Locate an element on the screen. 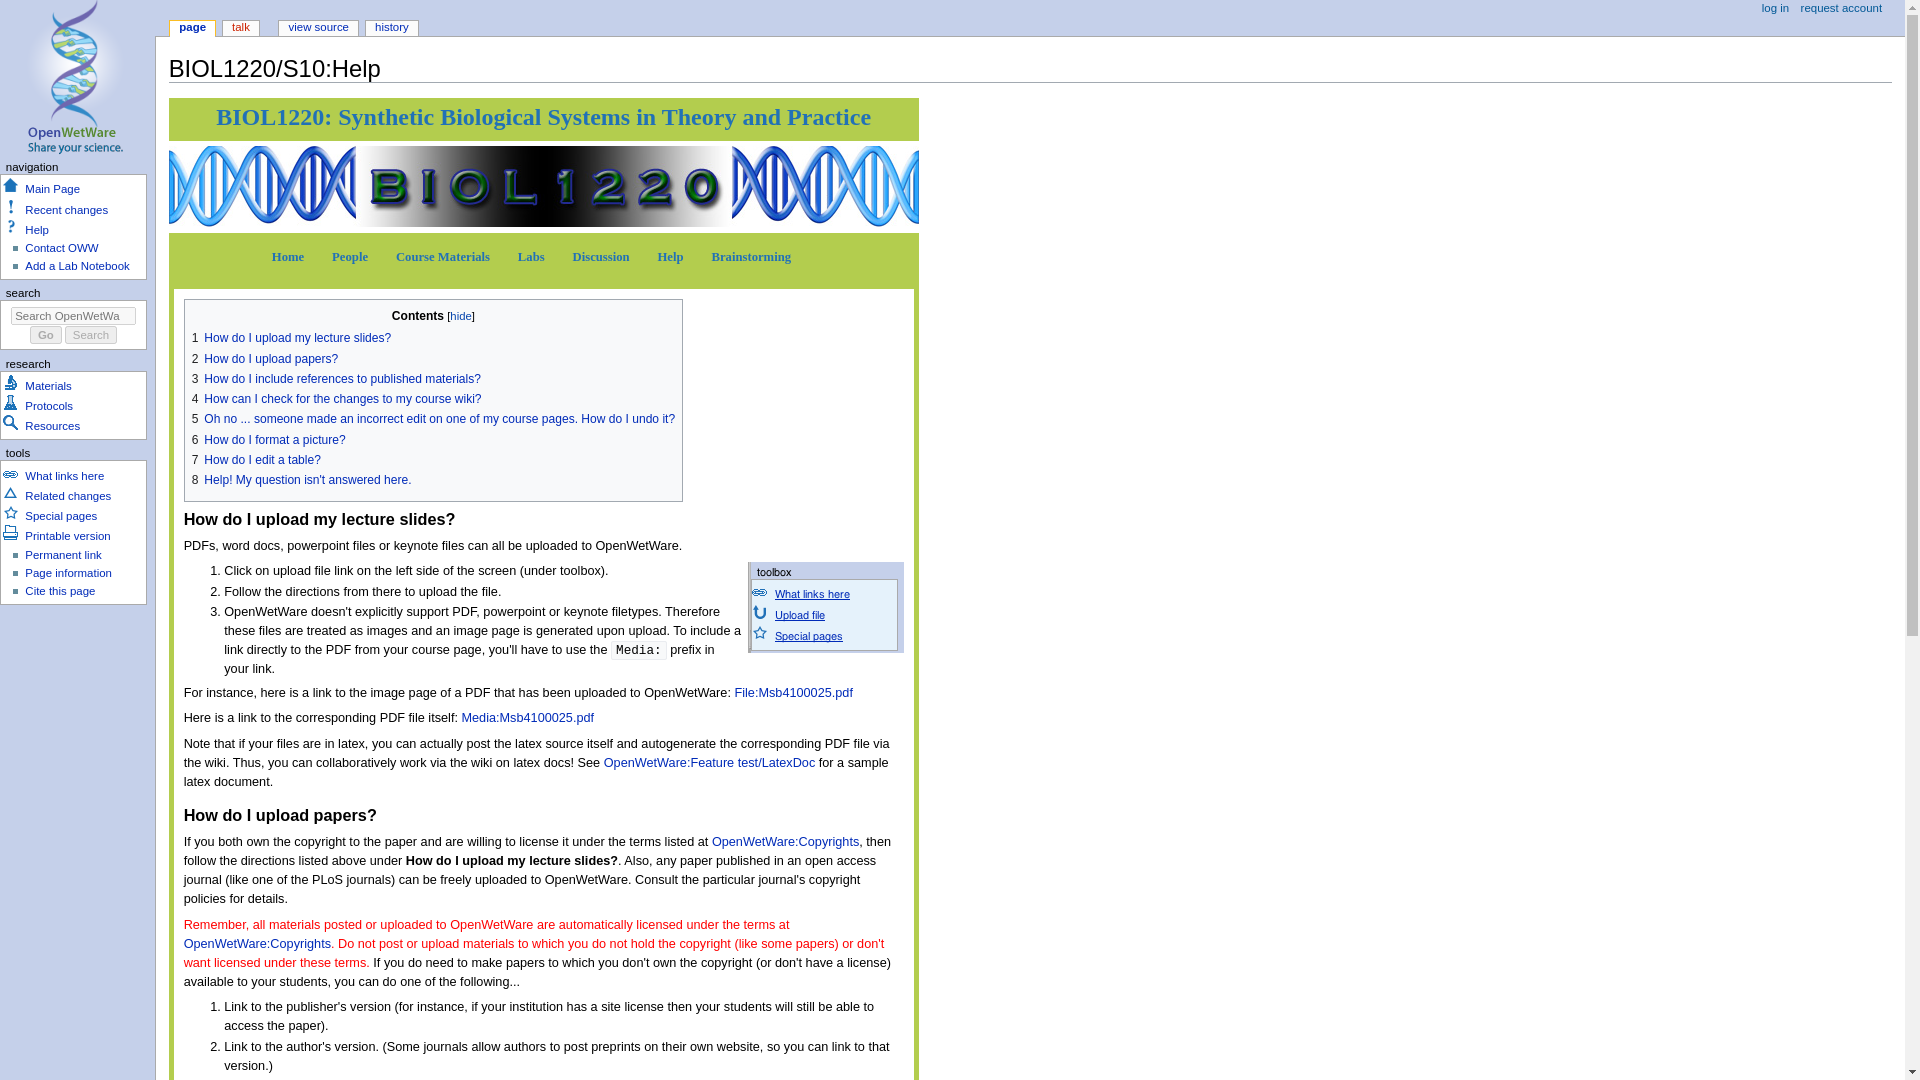 The image size is (1920, 1080). People is located at coordinates (351, 256).